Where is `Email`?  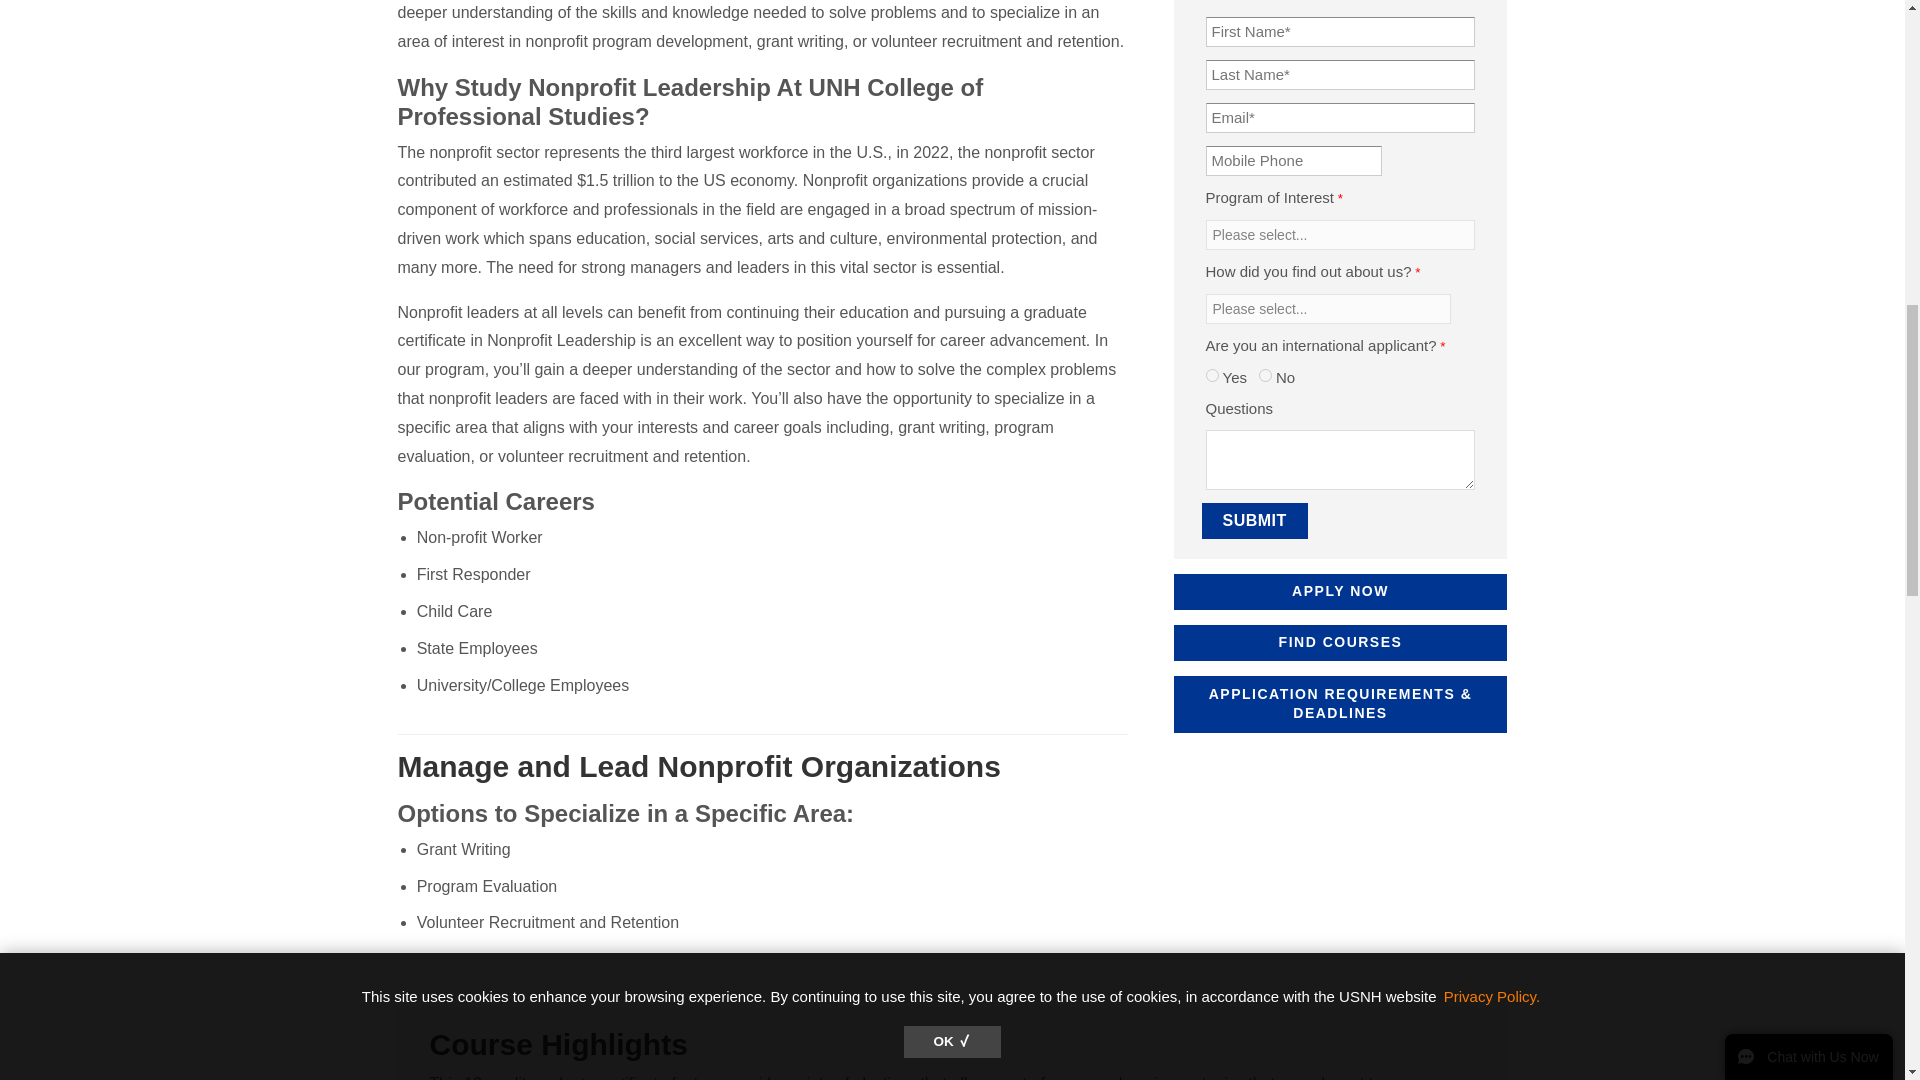
Email is located at coordinates (1340, 117).